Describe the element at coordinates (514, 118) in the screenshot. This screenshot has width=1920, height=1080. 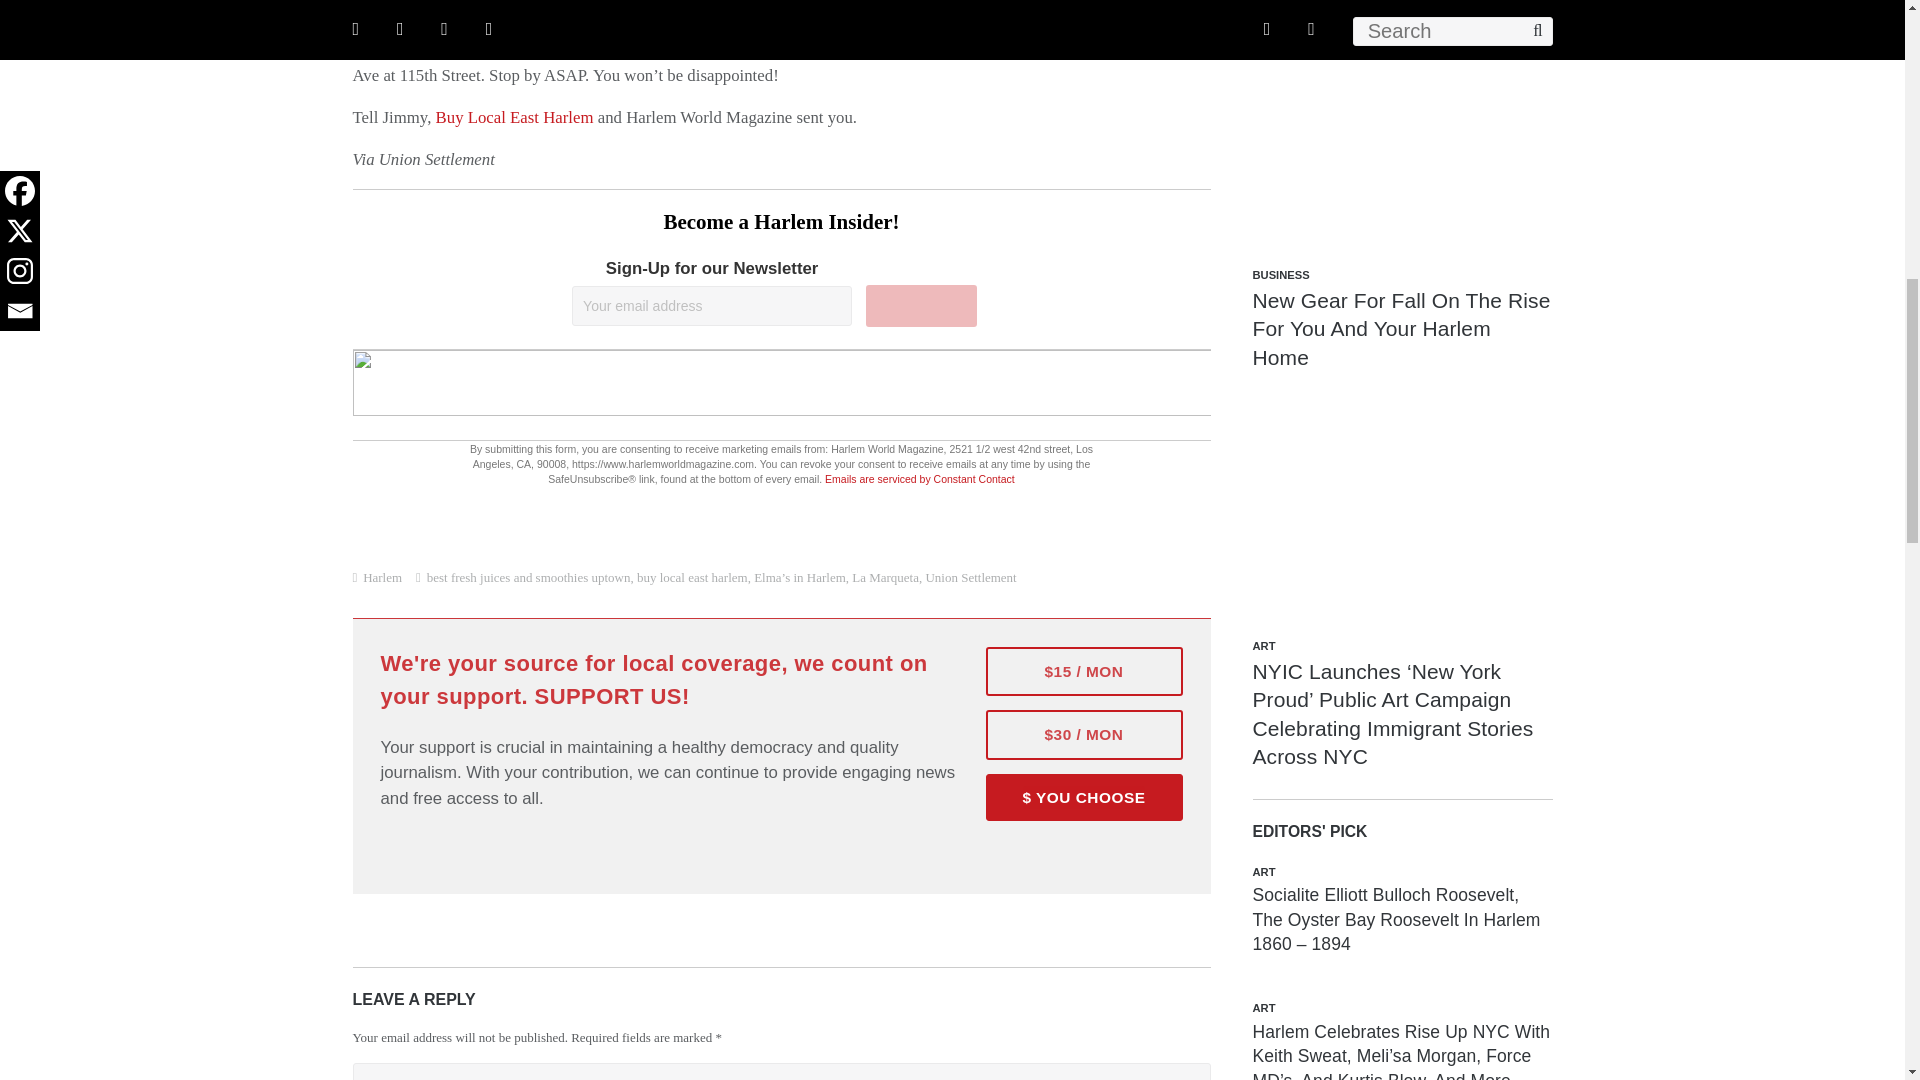
I see `Buy Local East Harlem` at that location.